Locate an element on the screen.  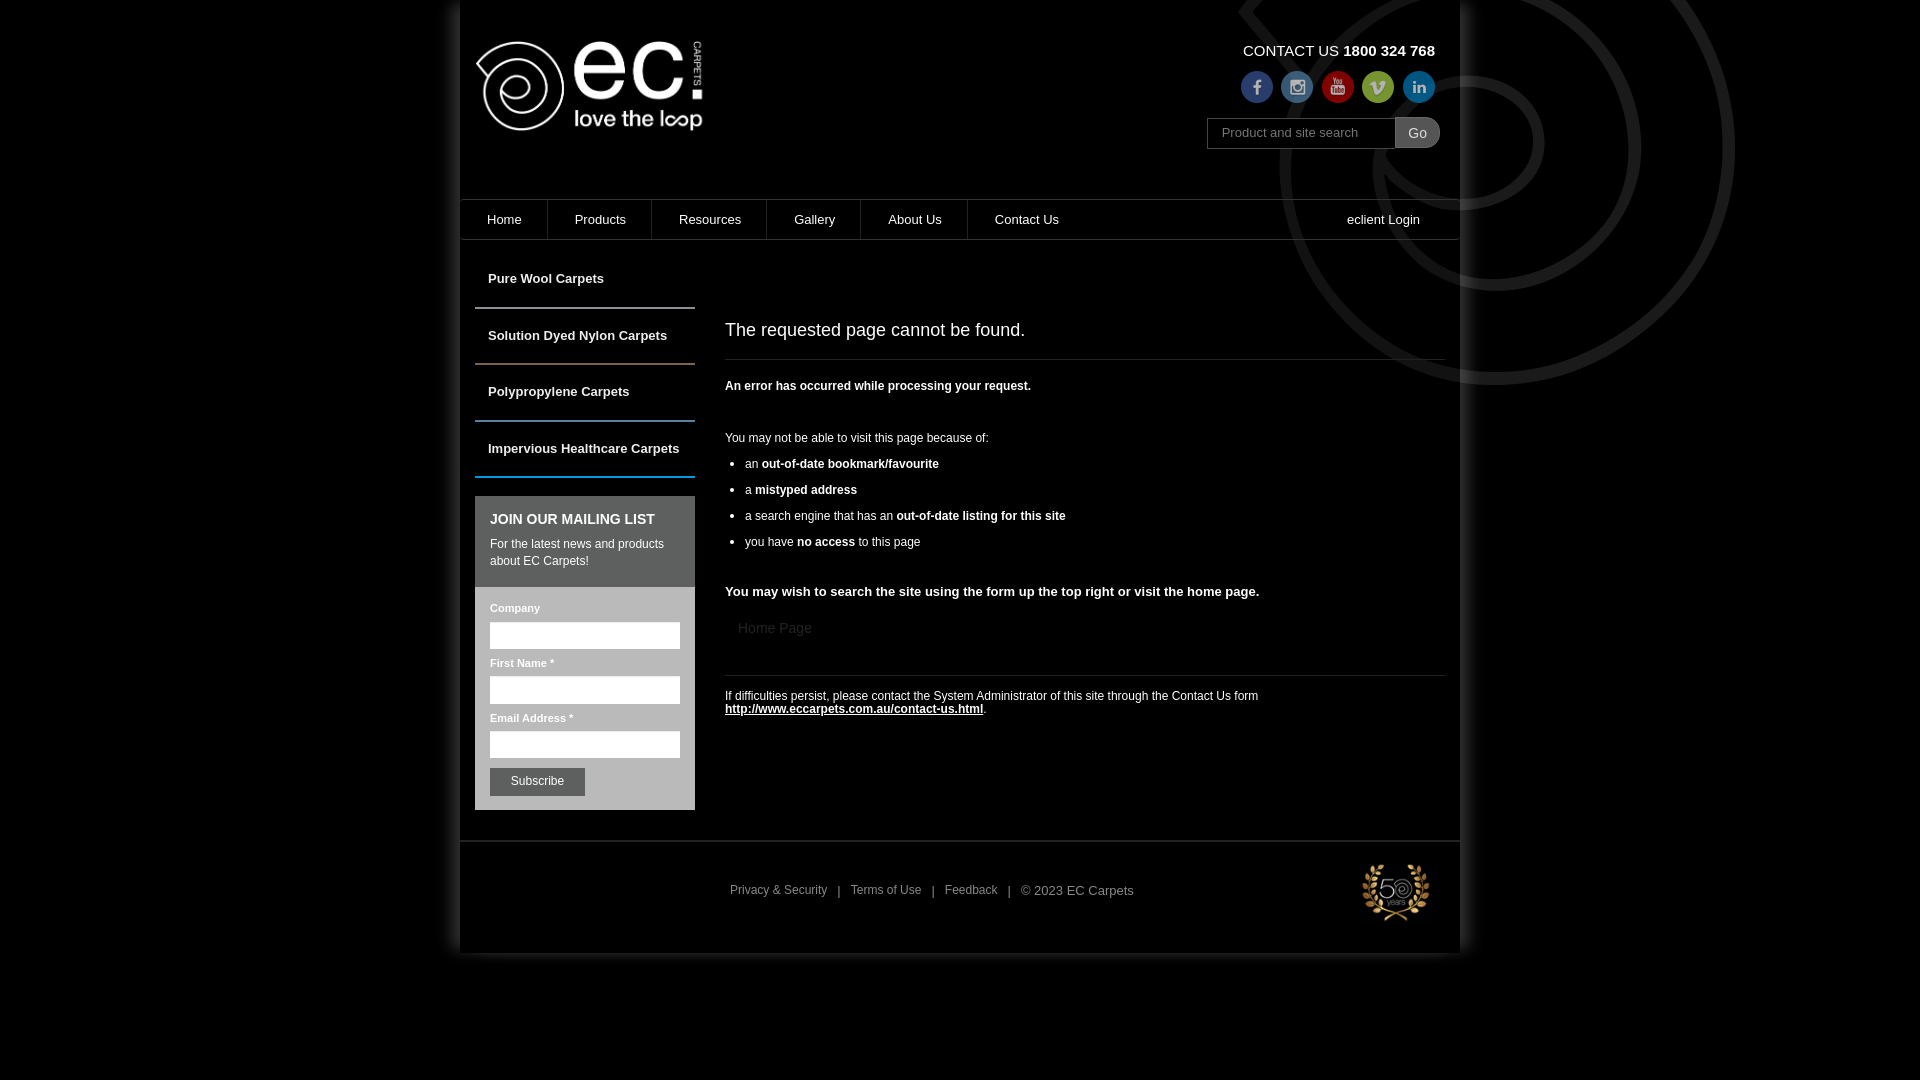
1800 324 768 is located at coordinates (1389, 50).